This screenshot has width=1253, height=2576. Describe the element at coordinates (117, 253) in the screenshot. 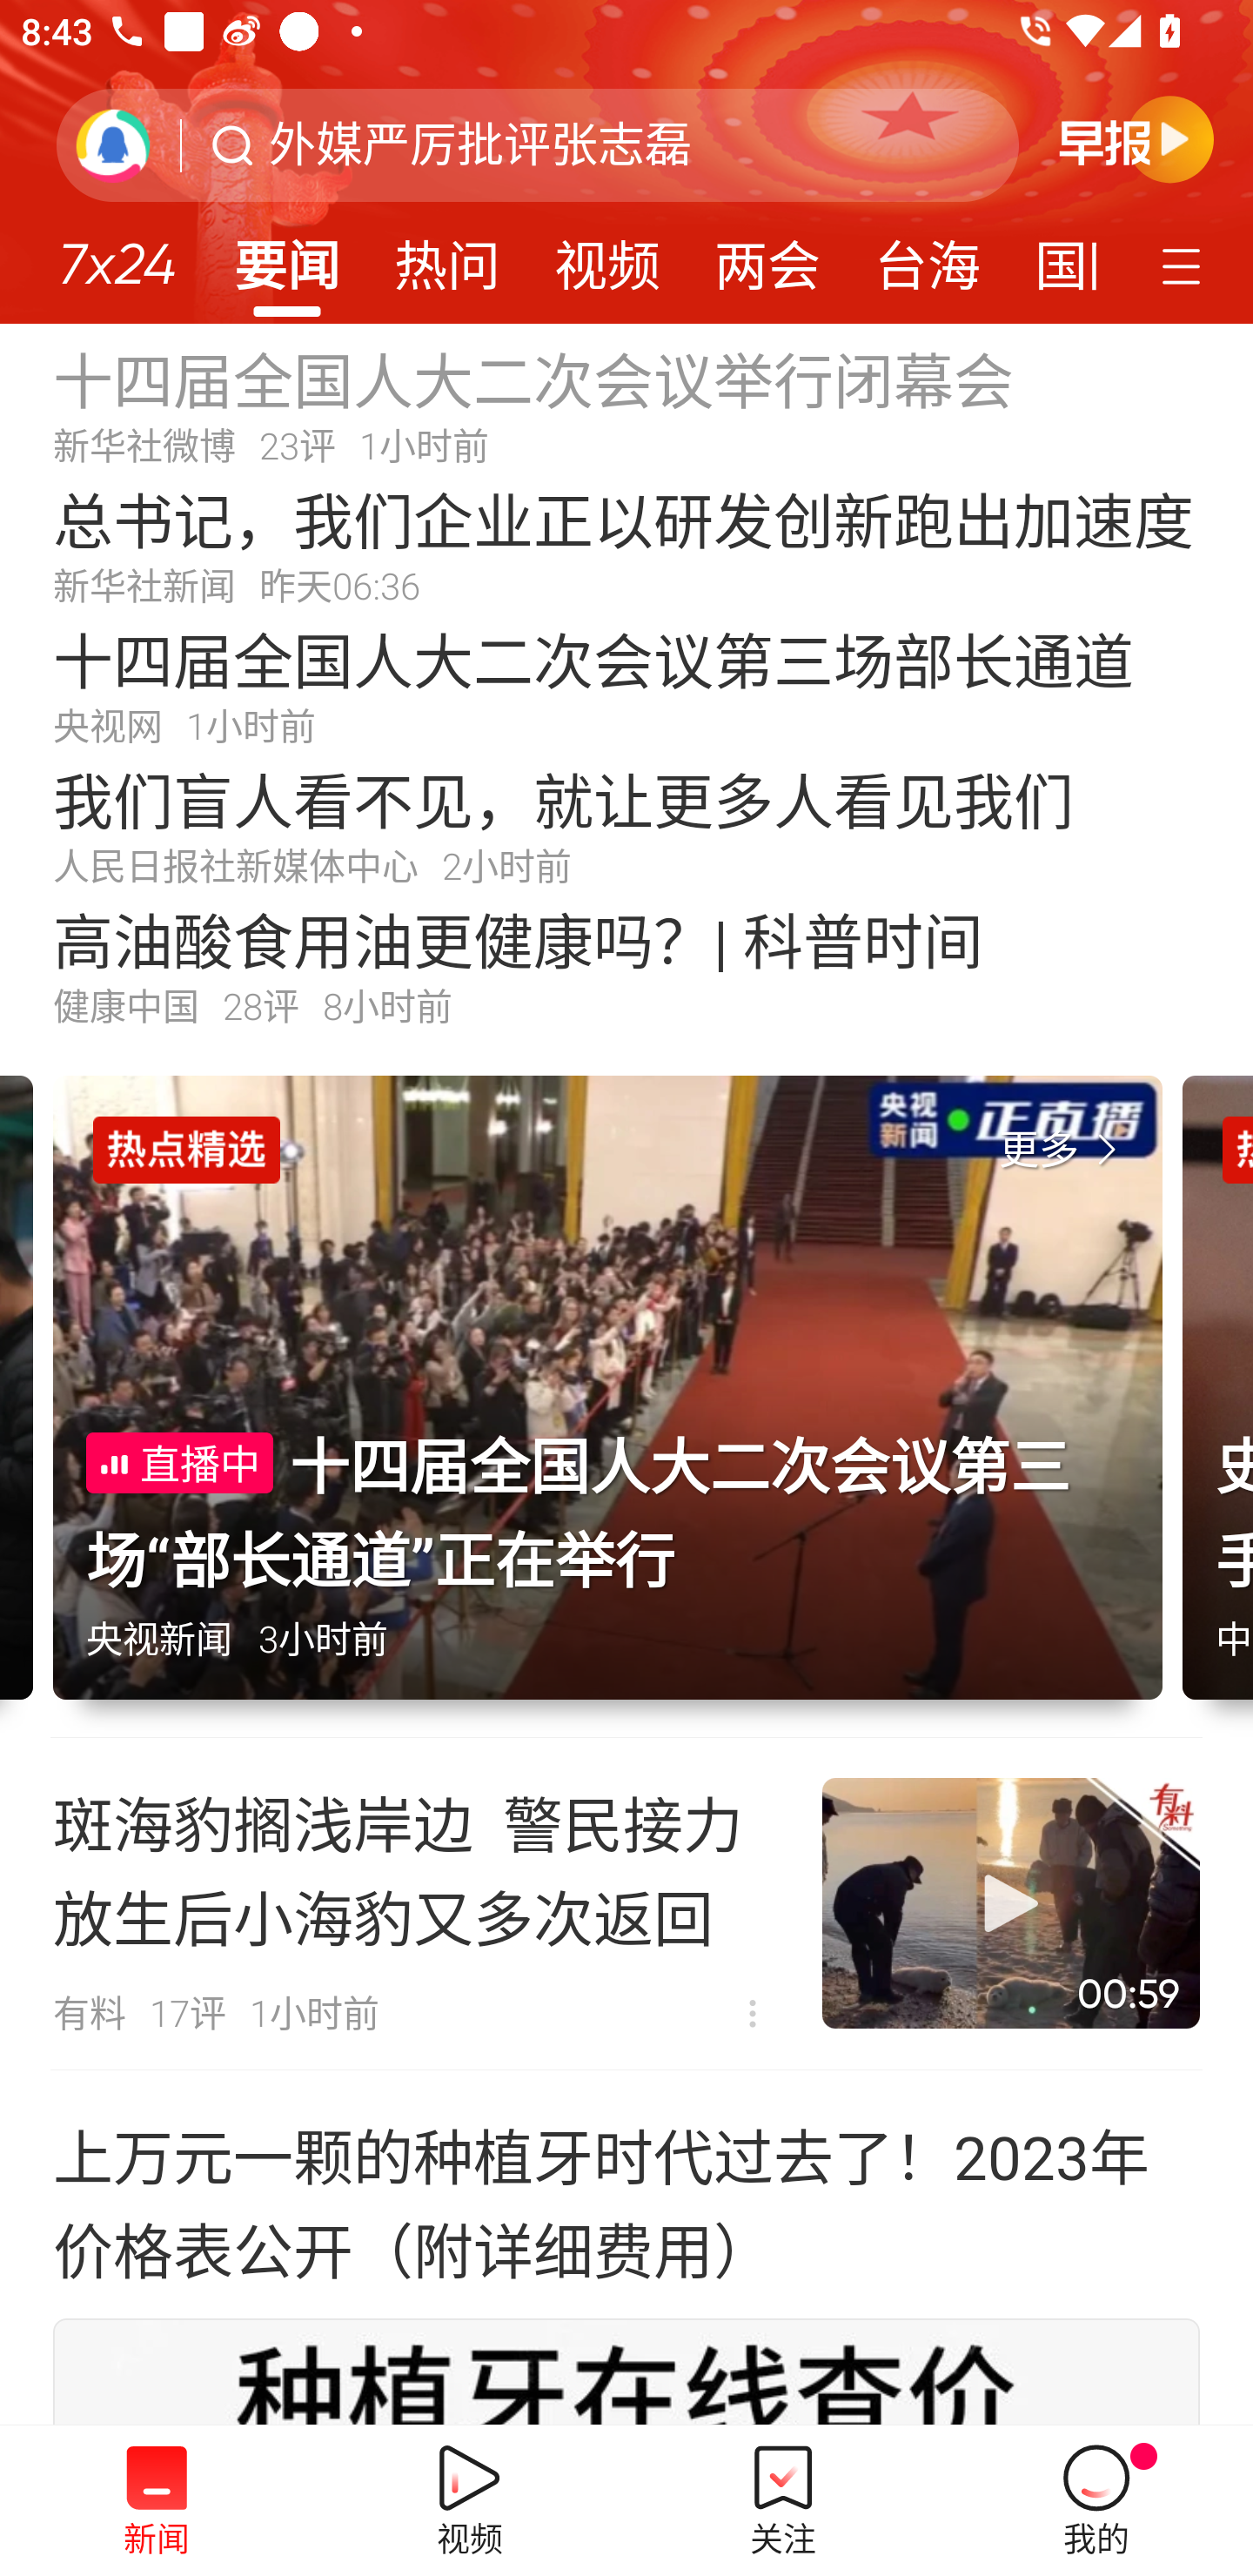

I see `7x24` at that location.